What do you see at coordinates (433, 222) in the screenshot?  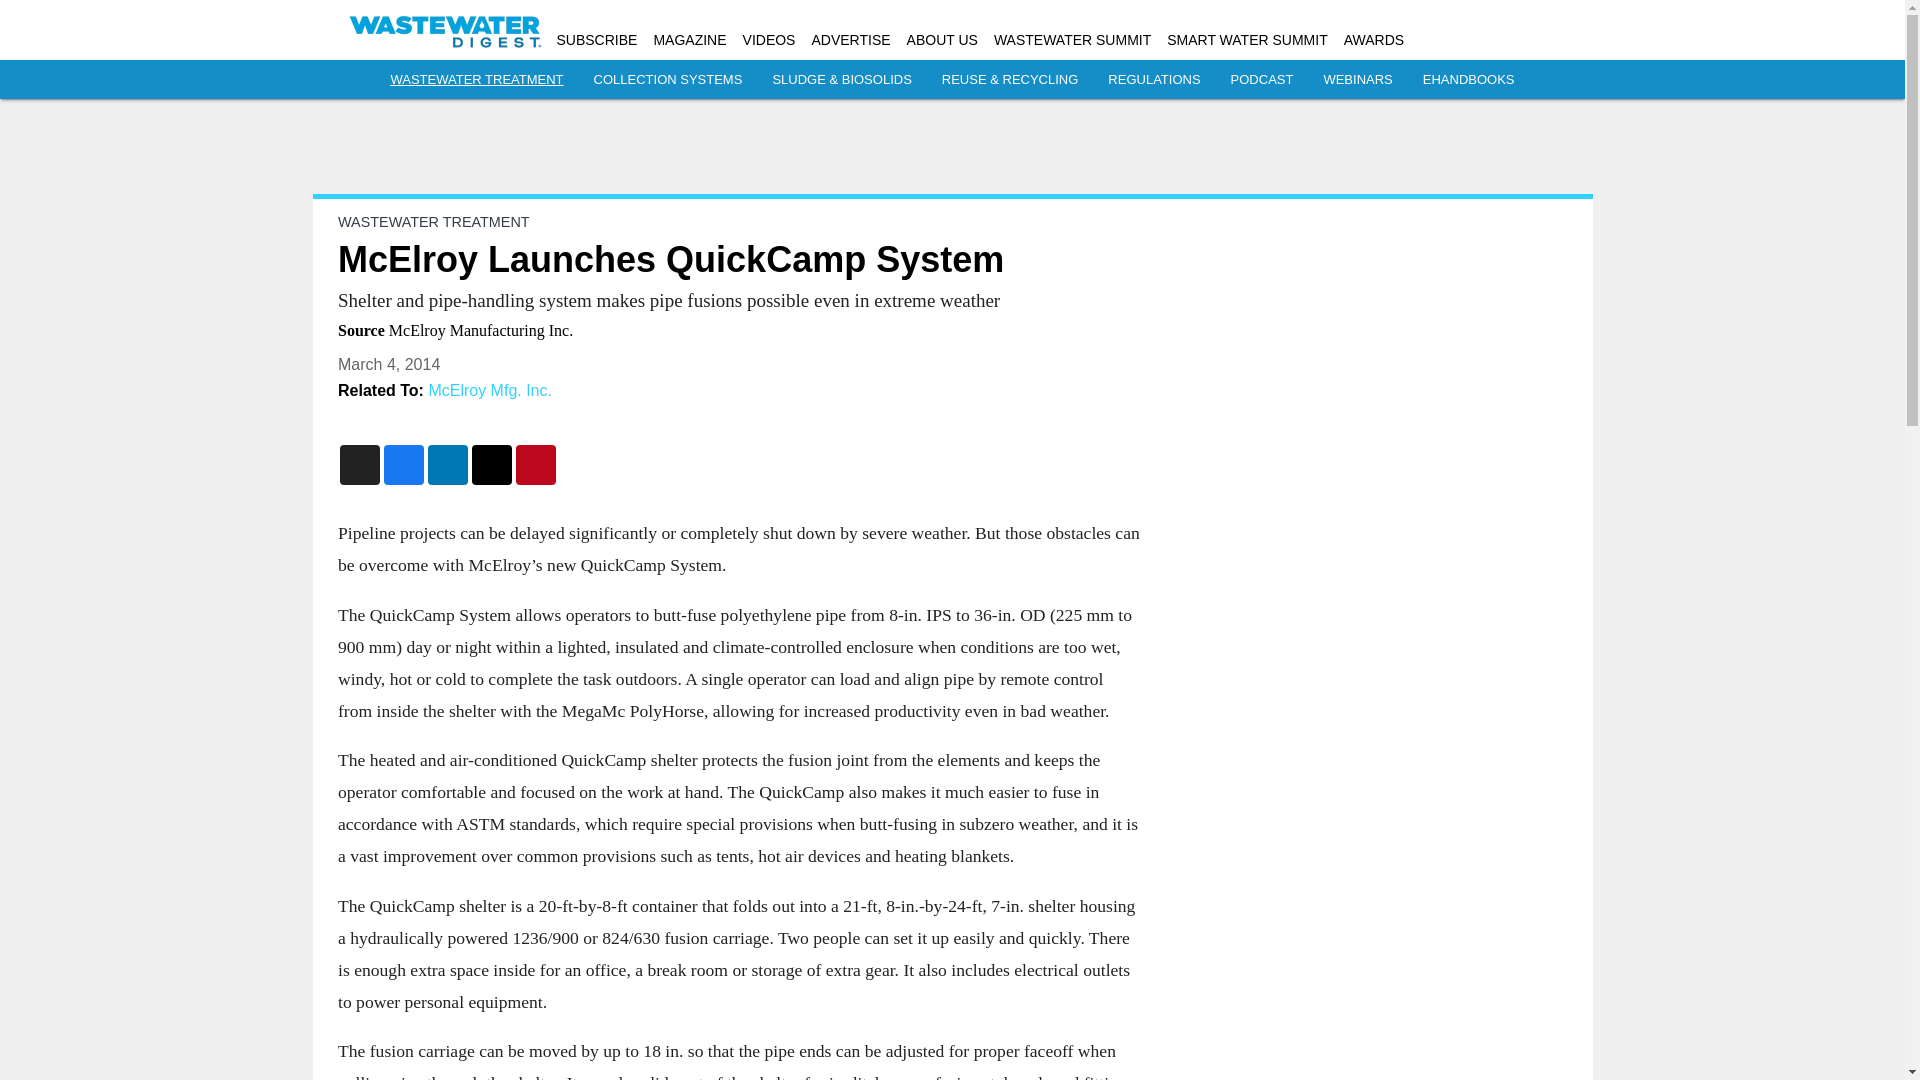 I see `WASTEWATER TREATMENT` at bounding box center [433, 222].